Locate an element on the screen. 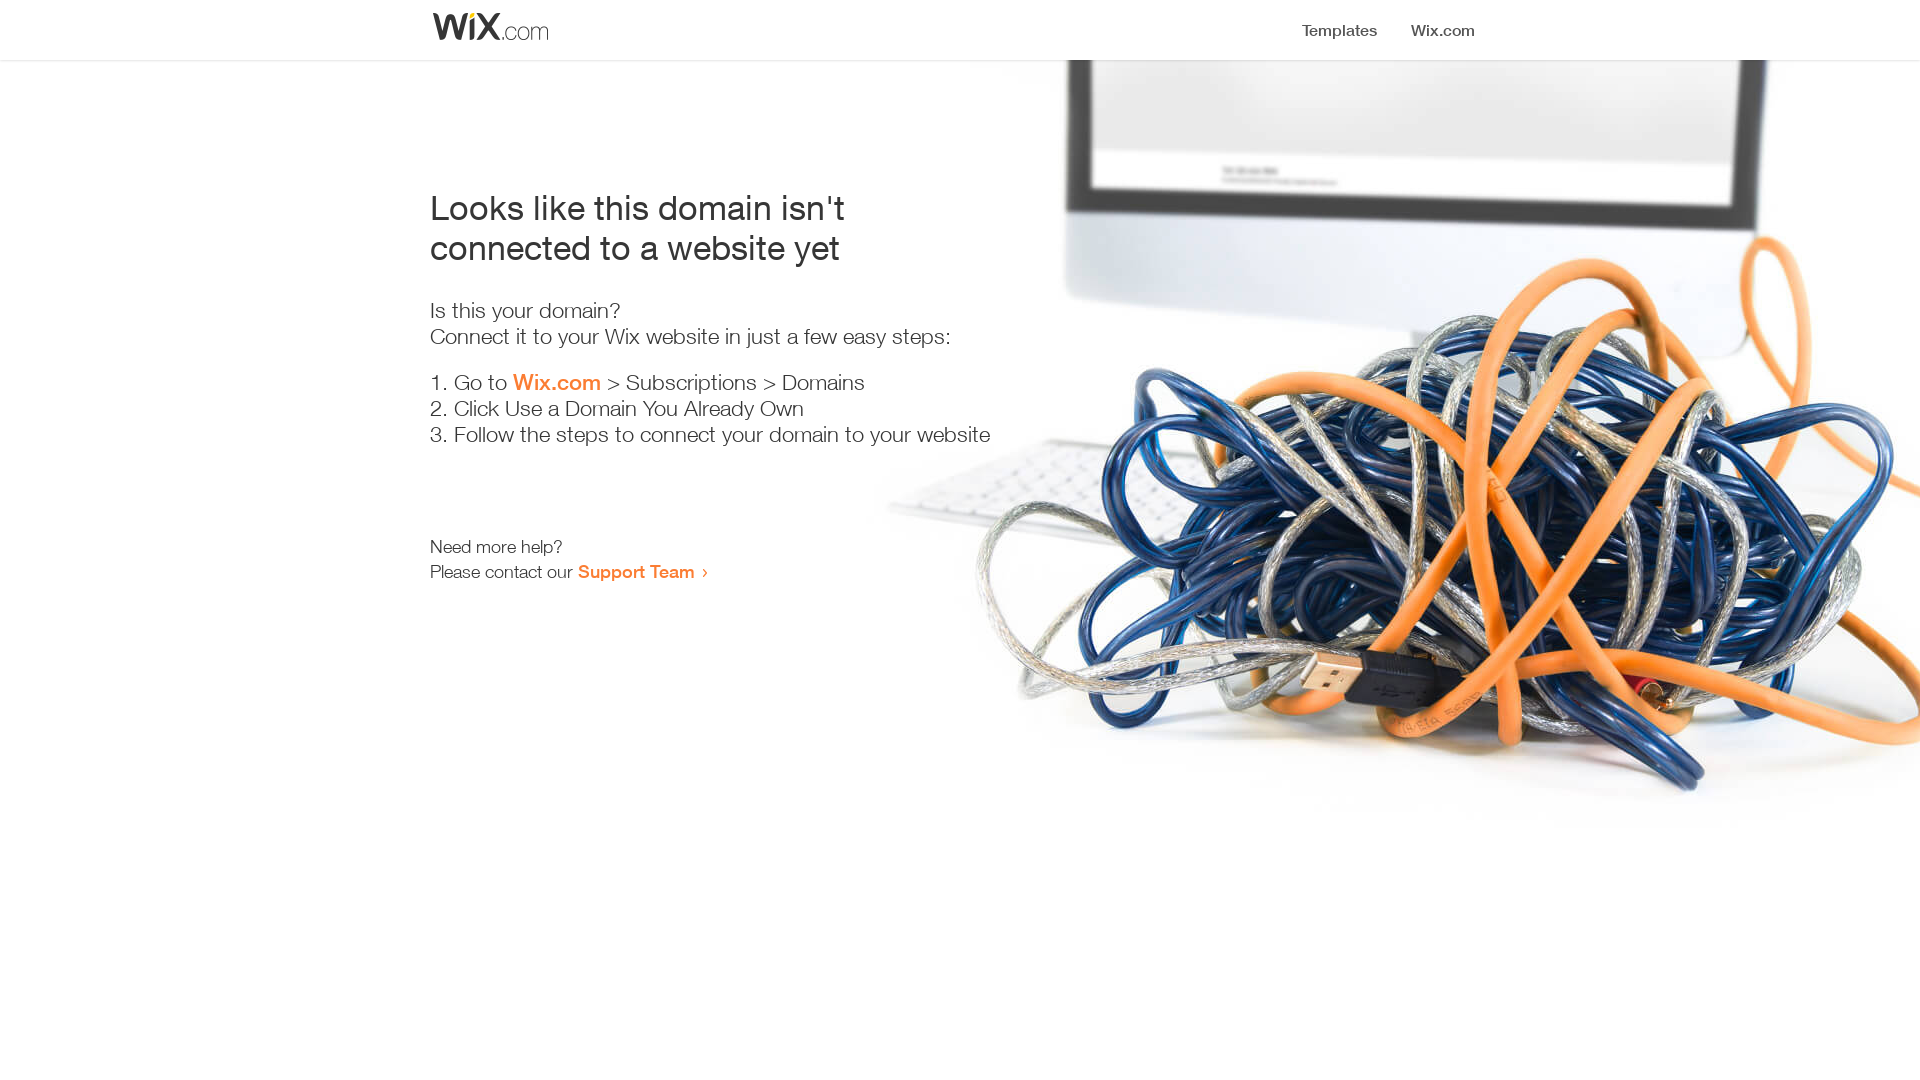 This screenshot has height=1080, width=1920. Support Team is located at coordinates (636, 571).